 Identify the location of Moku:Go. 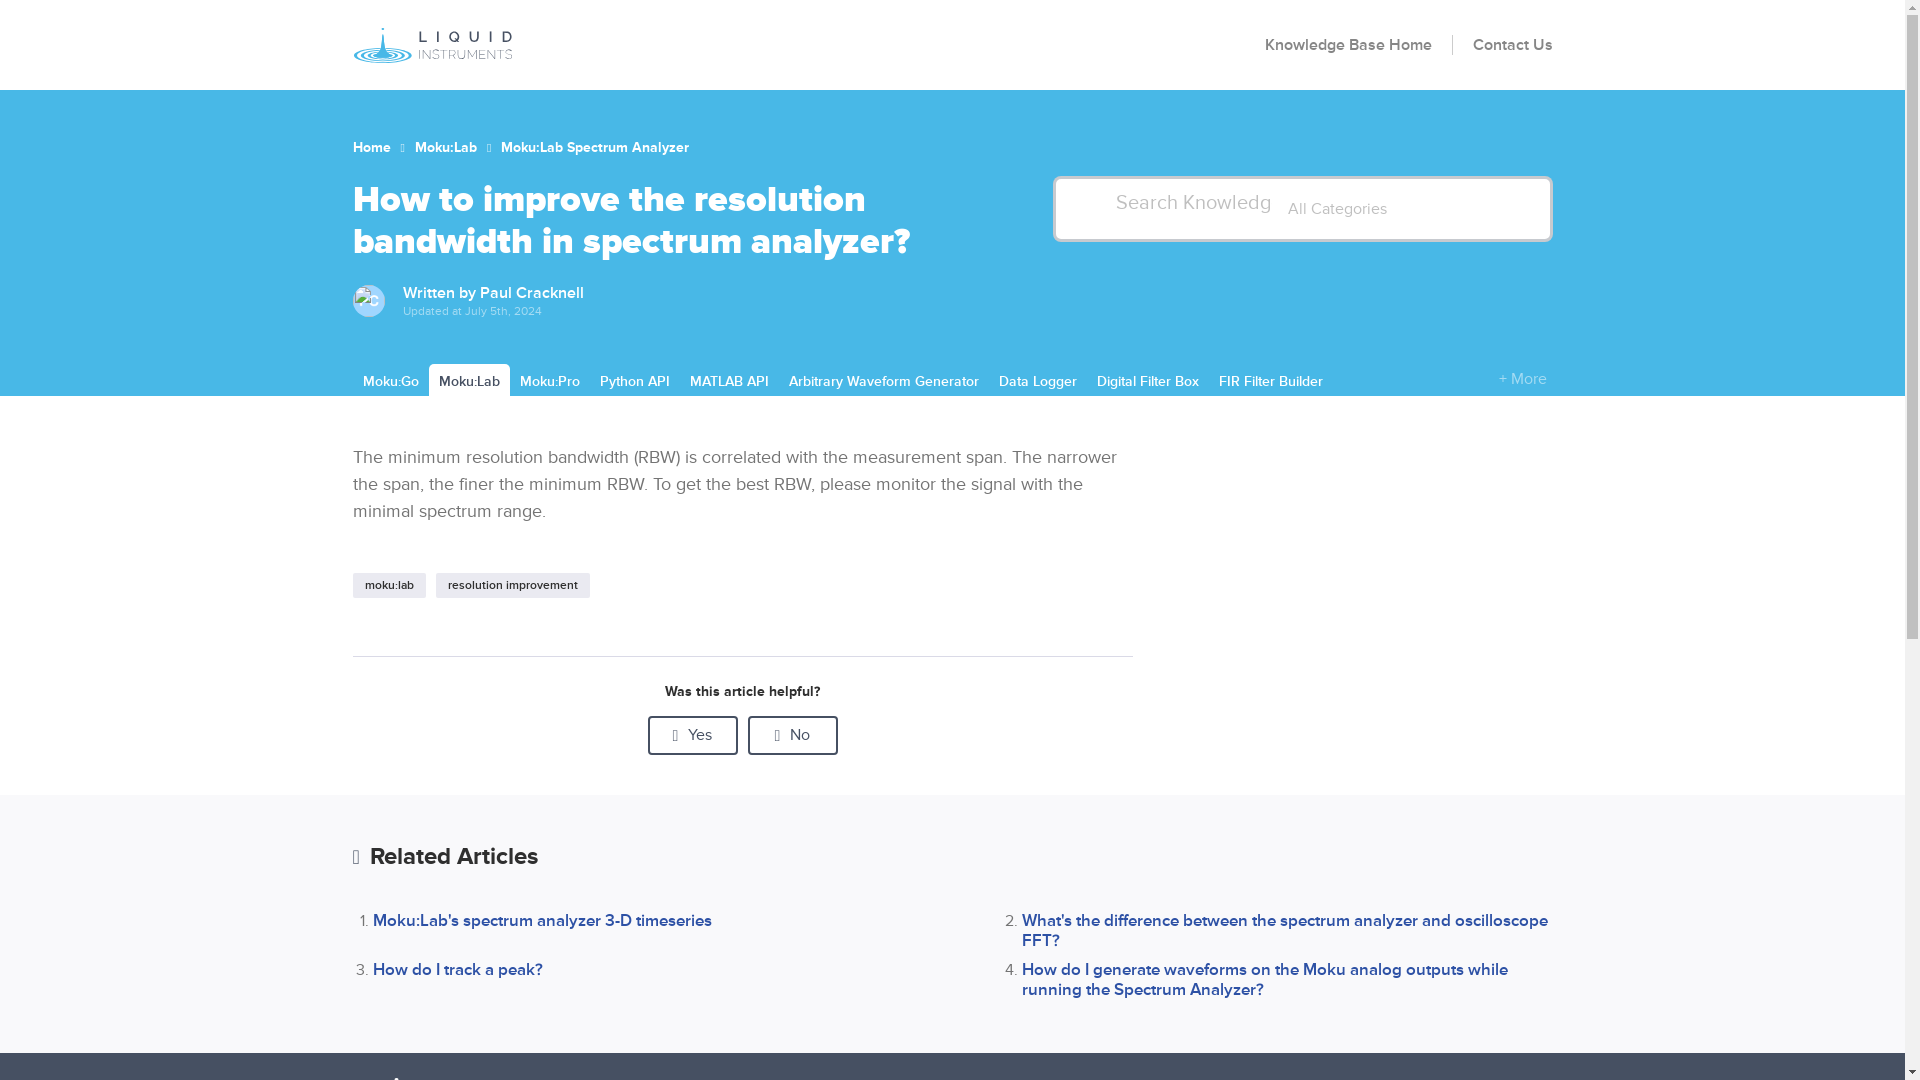
(390, 381).